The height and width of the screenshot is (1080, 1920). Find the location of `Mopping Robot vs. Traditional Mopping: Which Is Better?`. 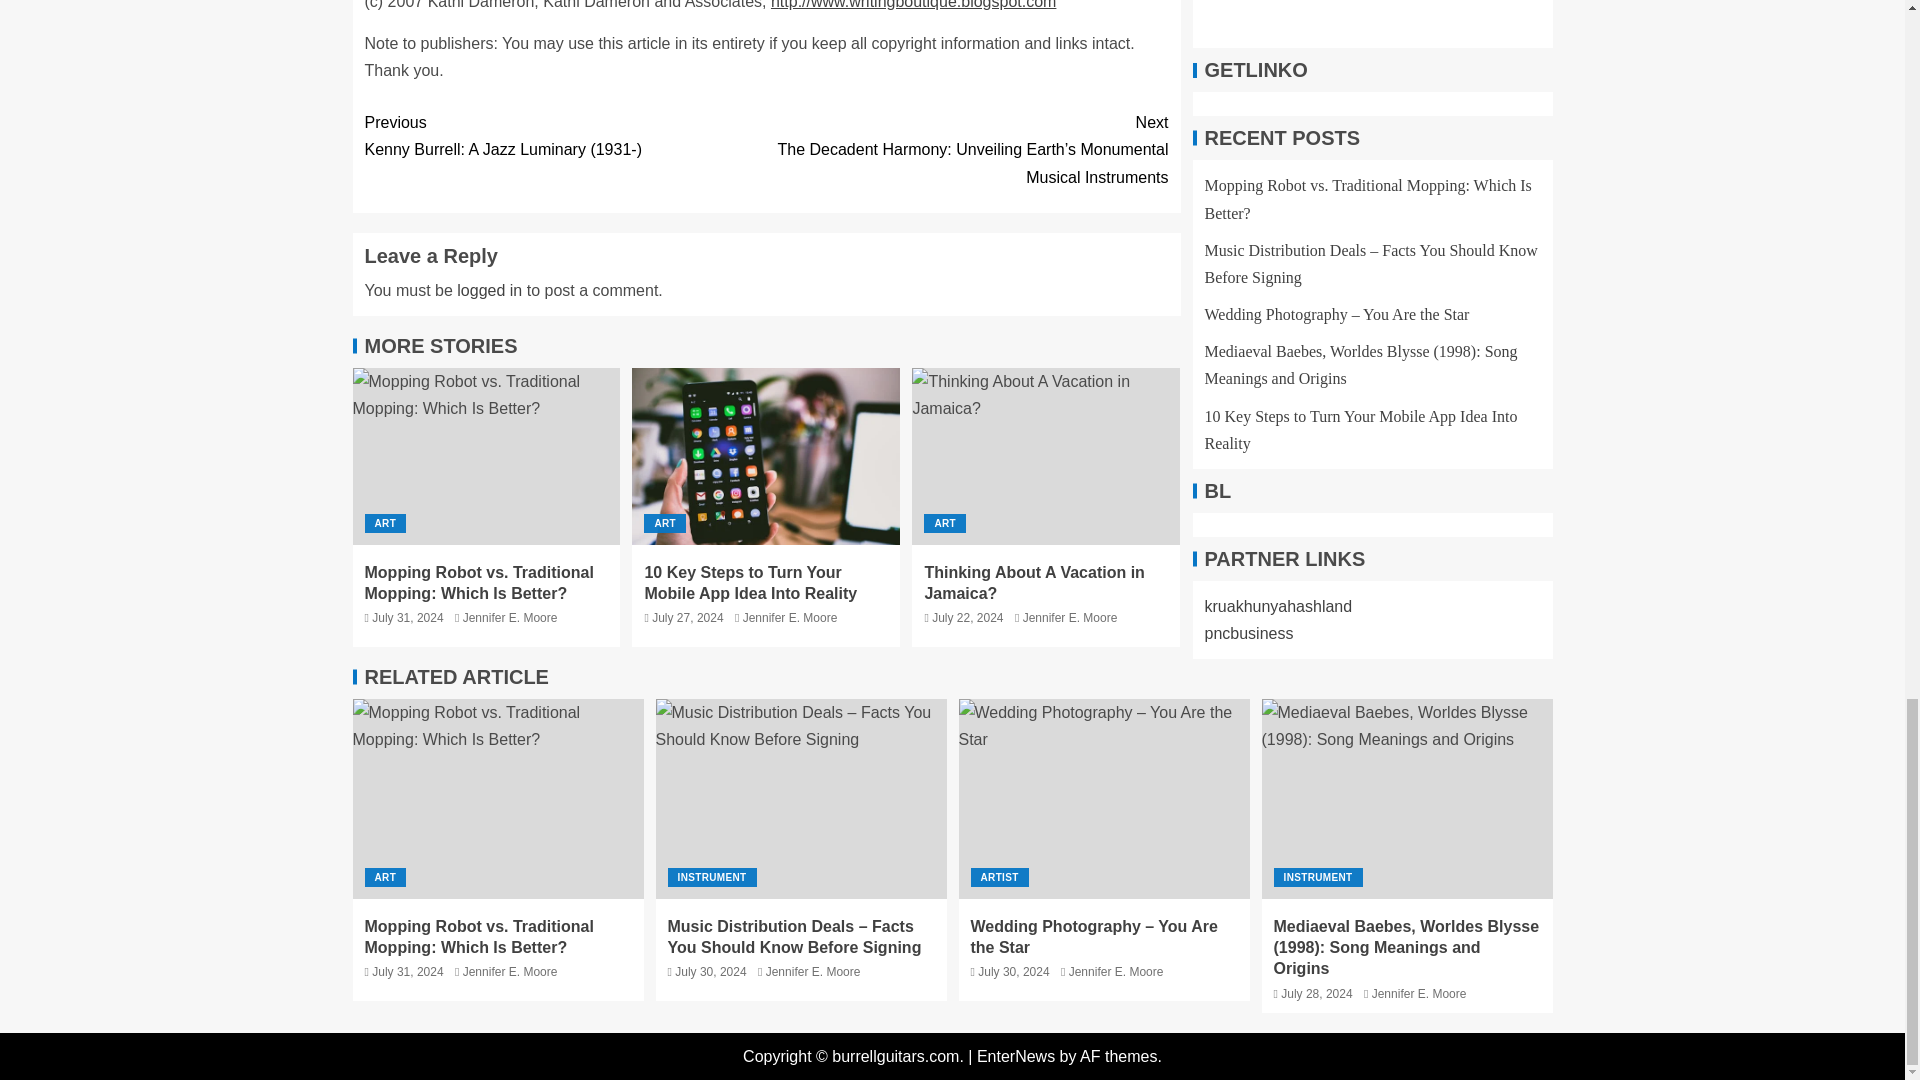

Mopping Robot vs. Traditional Mopping: Which Is Better? is located at coordinates (478, 582).